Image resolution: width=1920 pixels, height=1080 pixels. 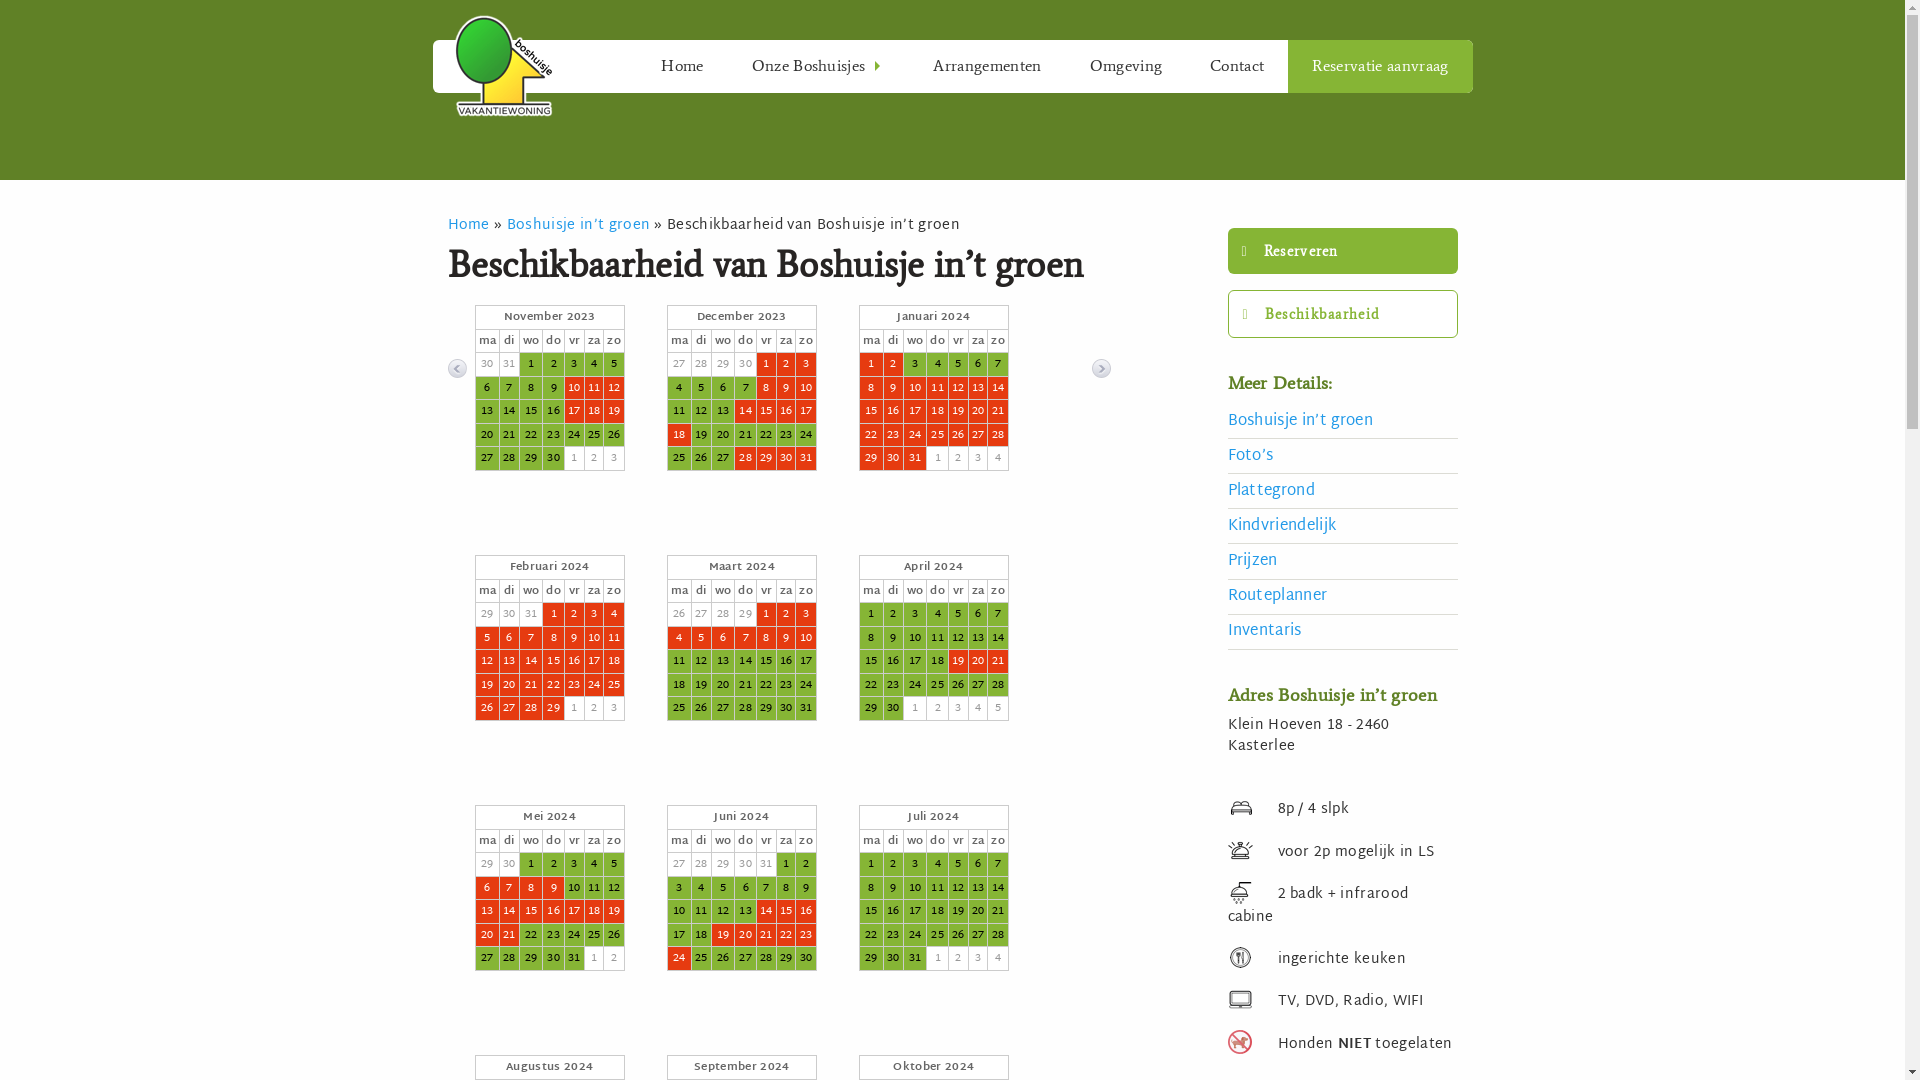 What do you see at coordinates (1343, 314) in the screenshot?
I see `Beschikbaarheid` at bounding box center [1343, 314].